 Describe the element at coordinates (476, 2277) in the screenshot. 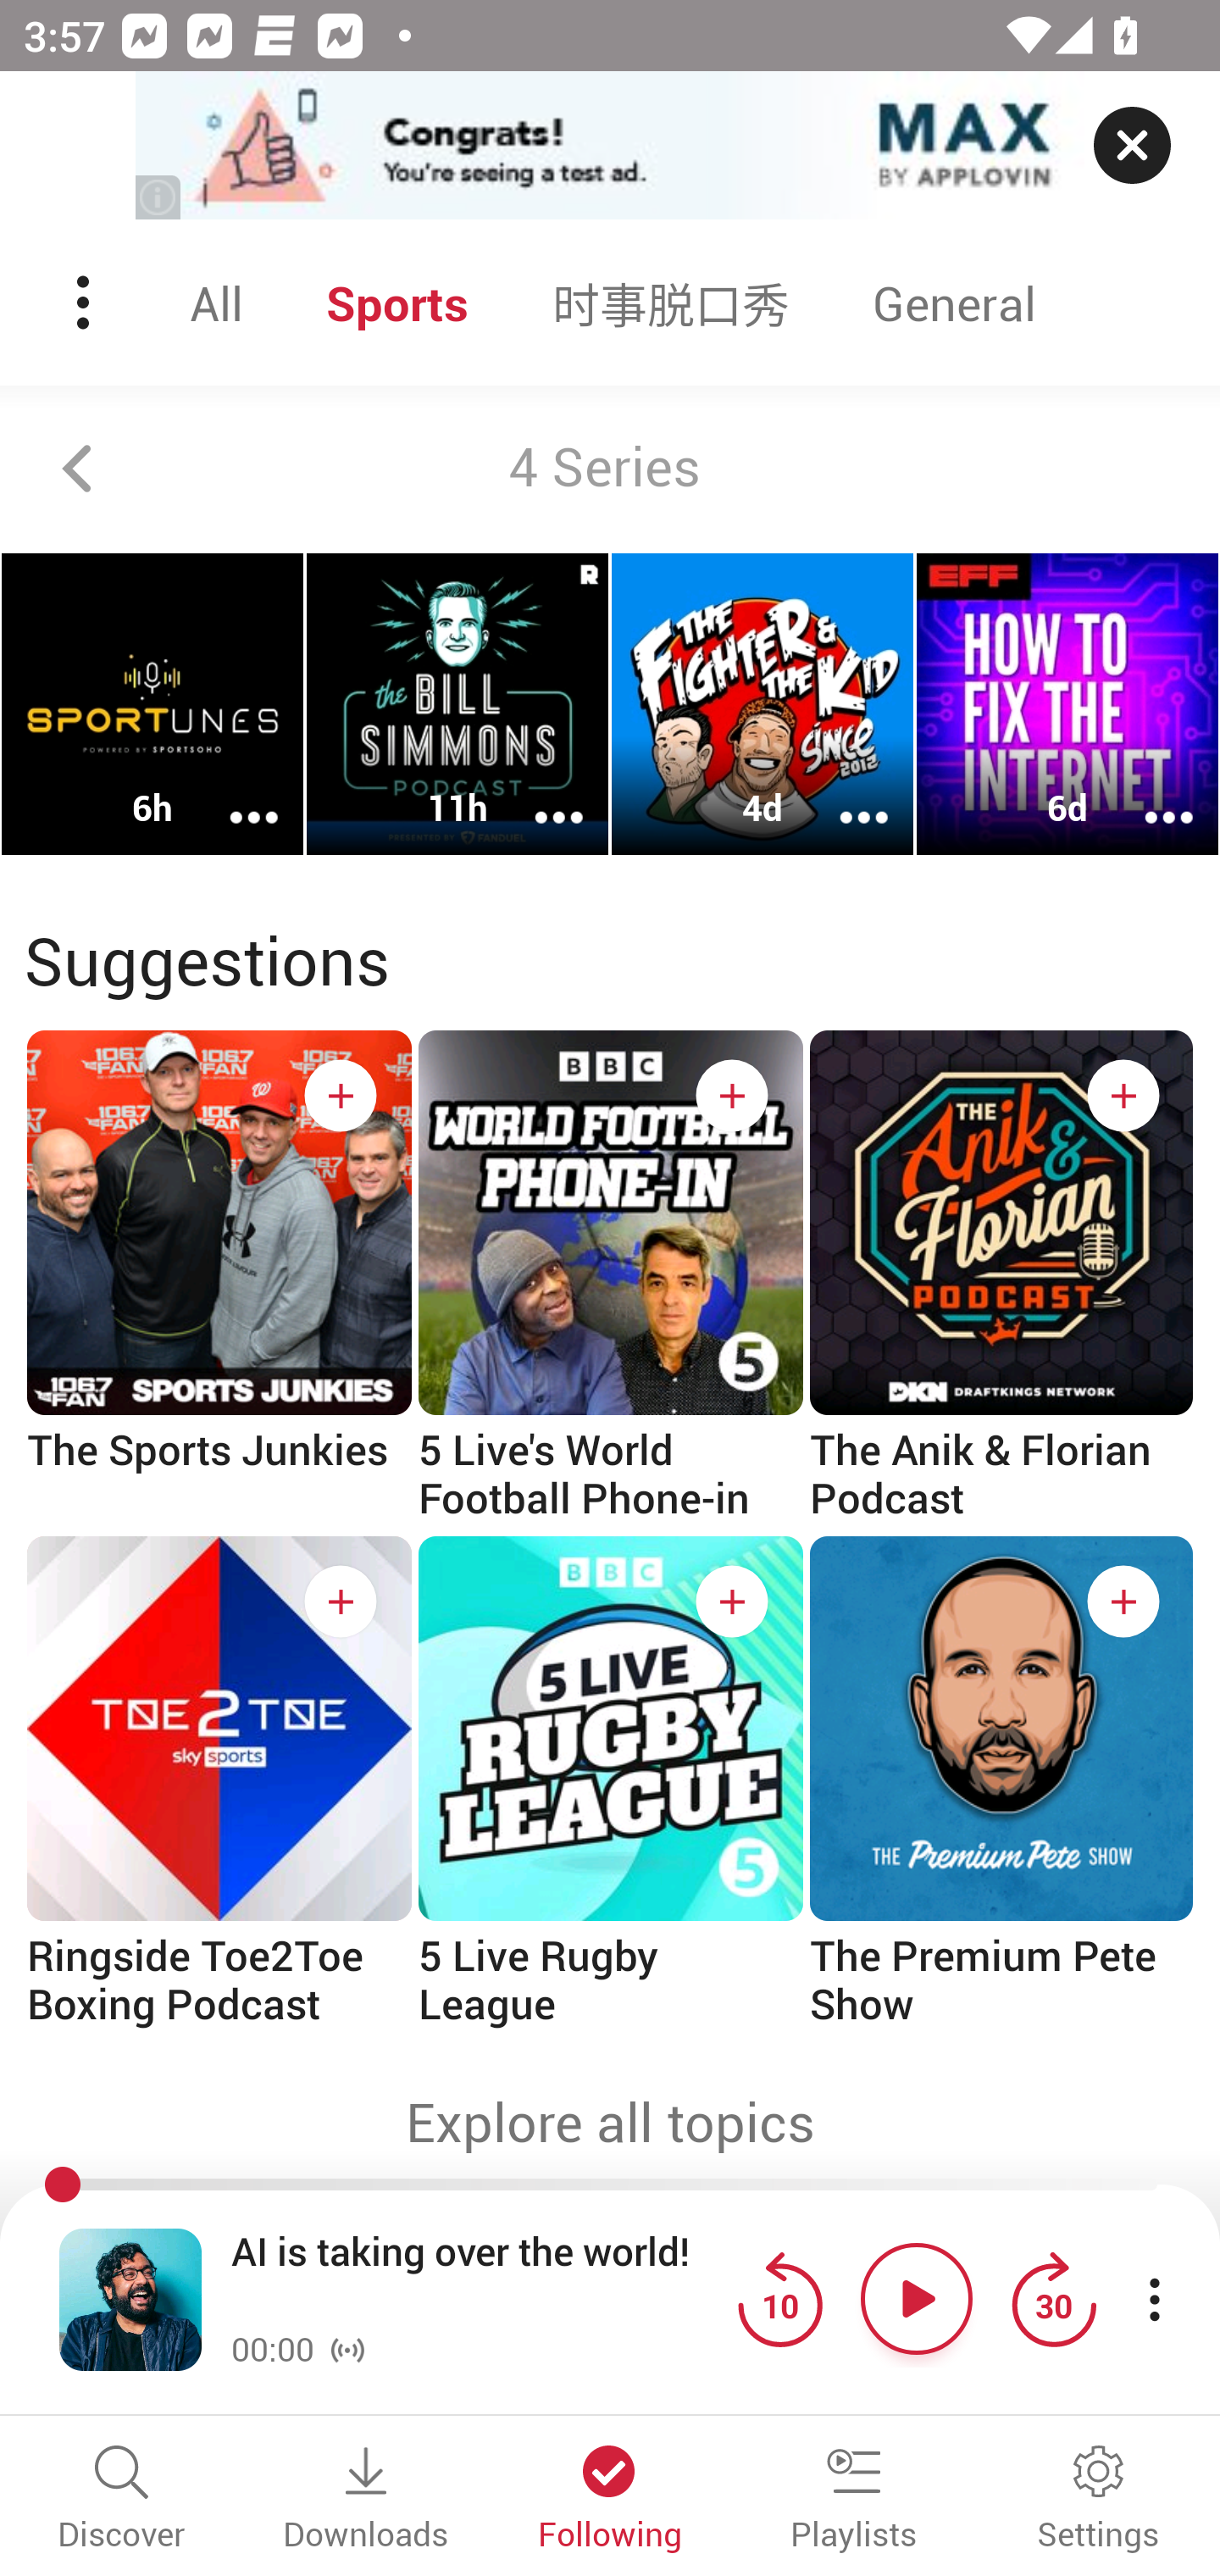

I see `AI is taking over the world!` at that location.